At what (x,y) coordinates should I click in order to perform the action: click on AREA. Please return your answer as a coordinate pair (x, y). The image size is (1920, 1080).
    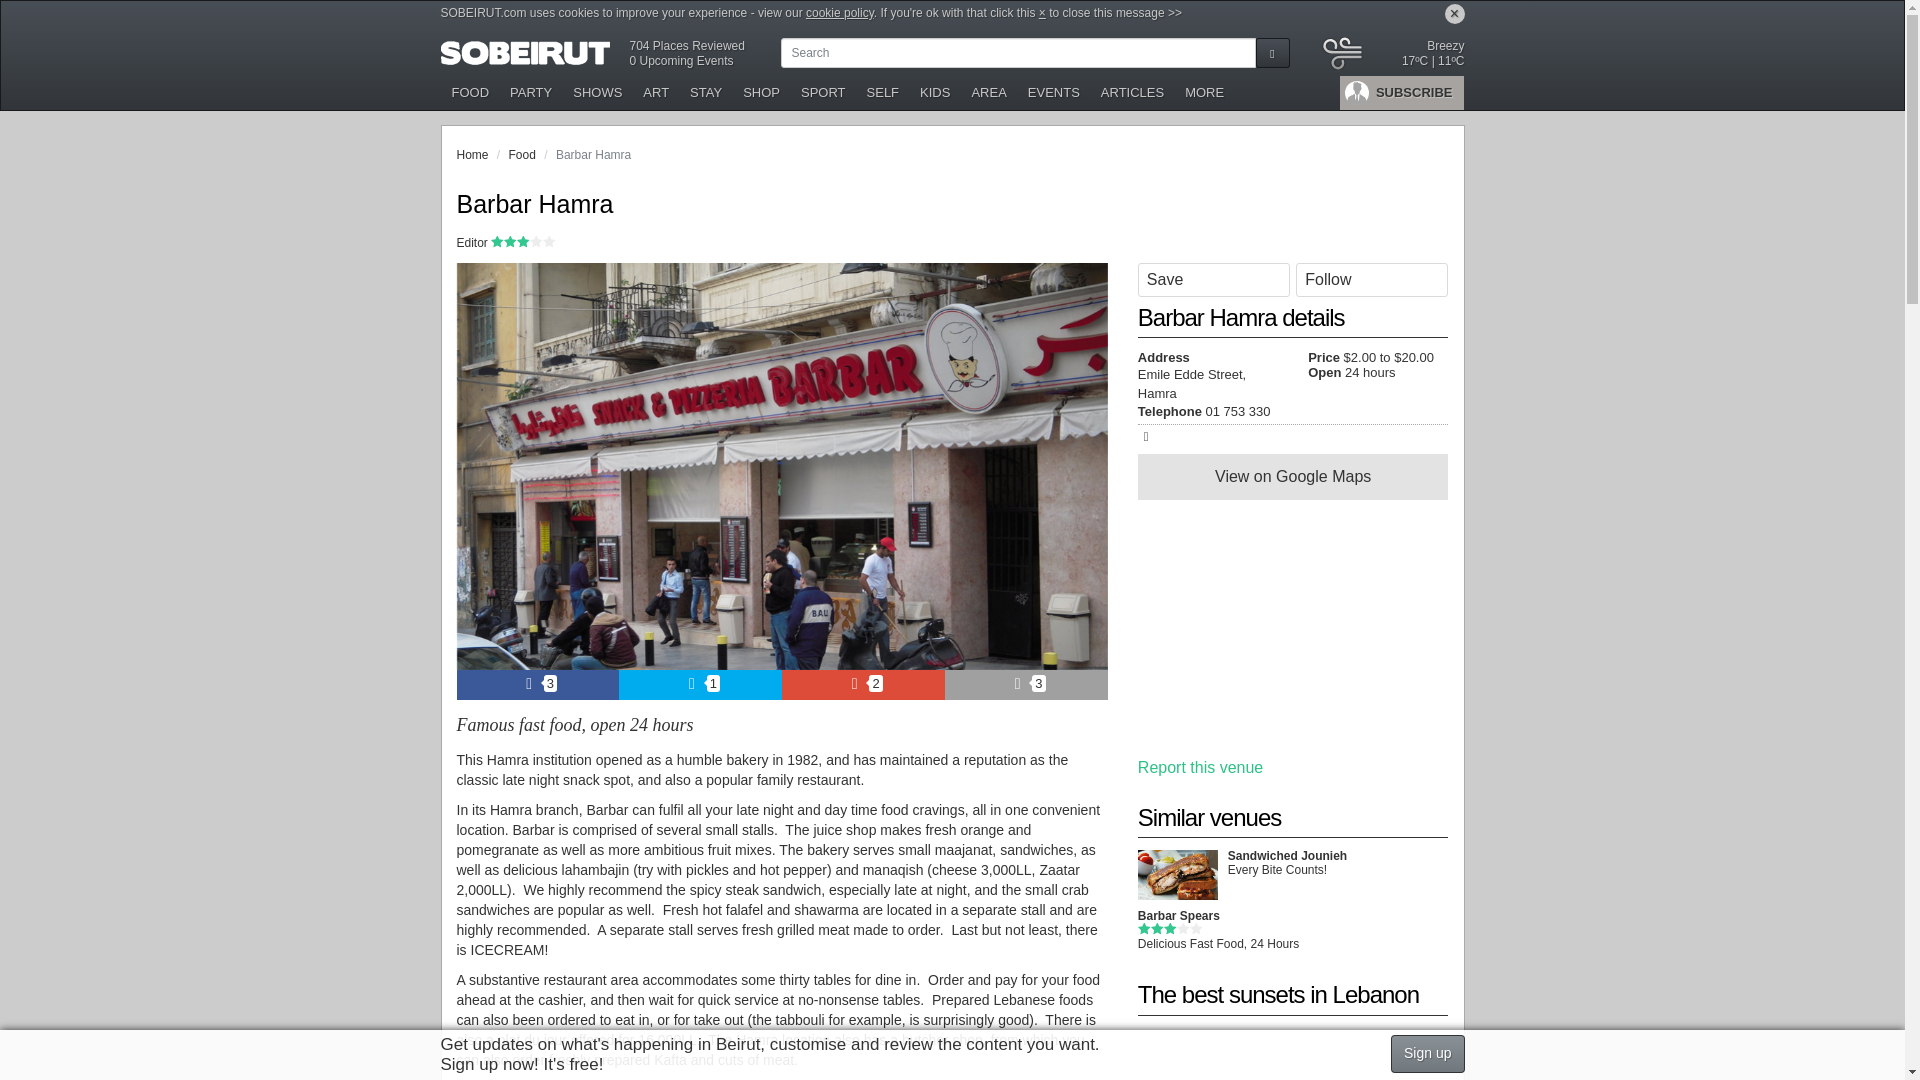
    Looking at the image, I should click on (989, 92).